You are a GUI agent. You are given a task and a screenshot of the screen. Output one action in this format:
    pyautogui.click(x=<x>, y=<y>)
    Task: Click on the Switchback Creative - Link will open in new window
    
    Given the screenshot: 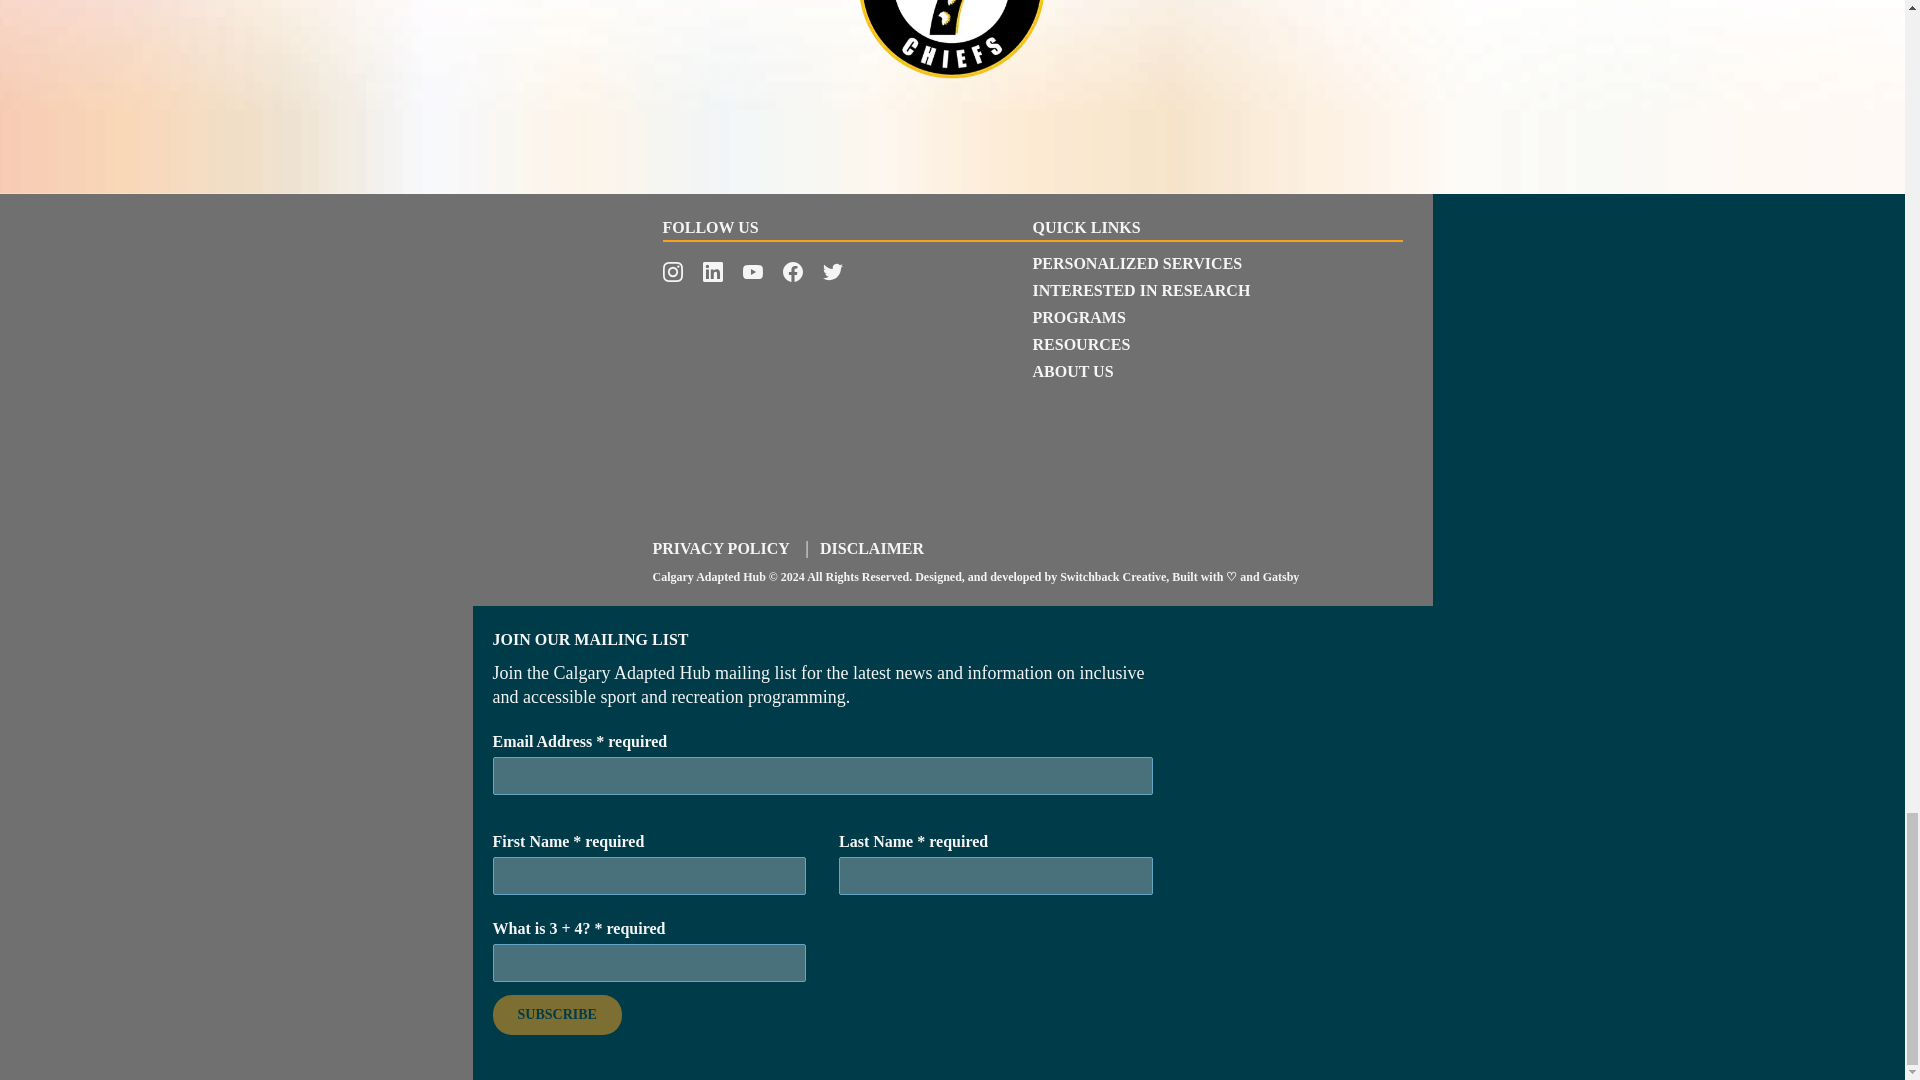 What is the action you would take?
    pyautogui.click(x=1112, y=577)
    